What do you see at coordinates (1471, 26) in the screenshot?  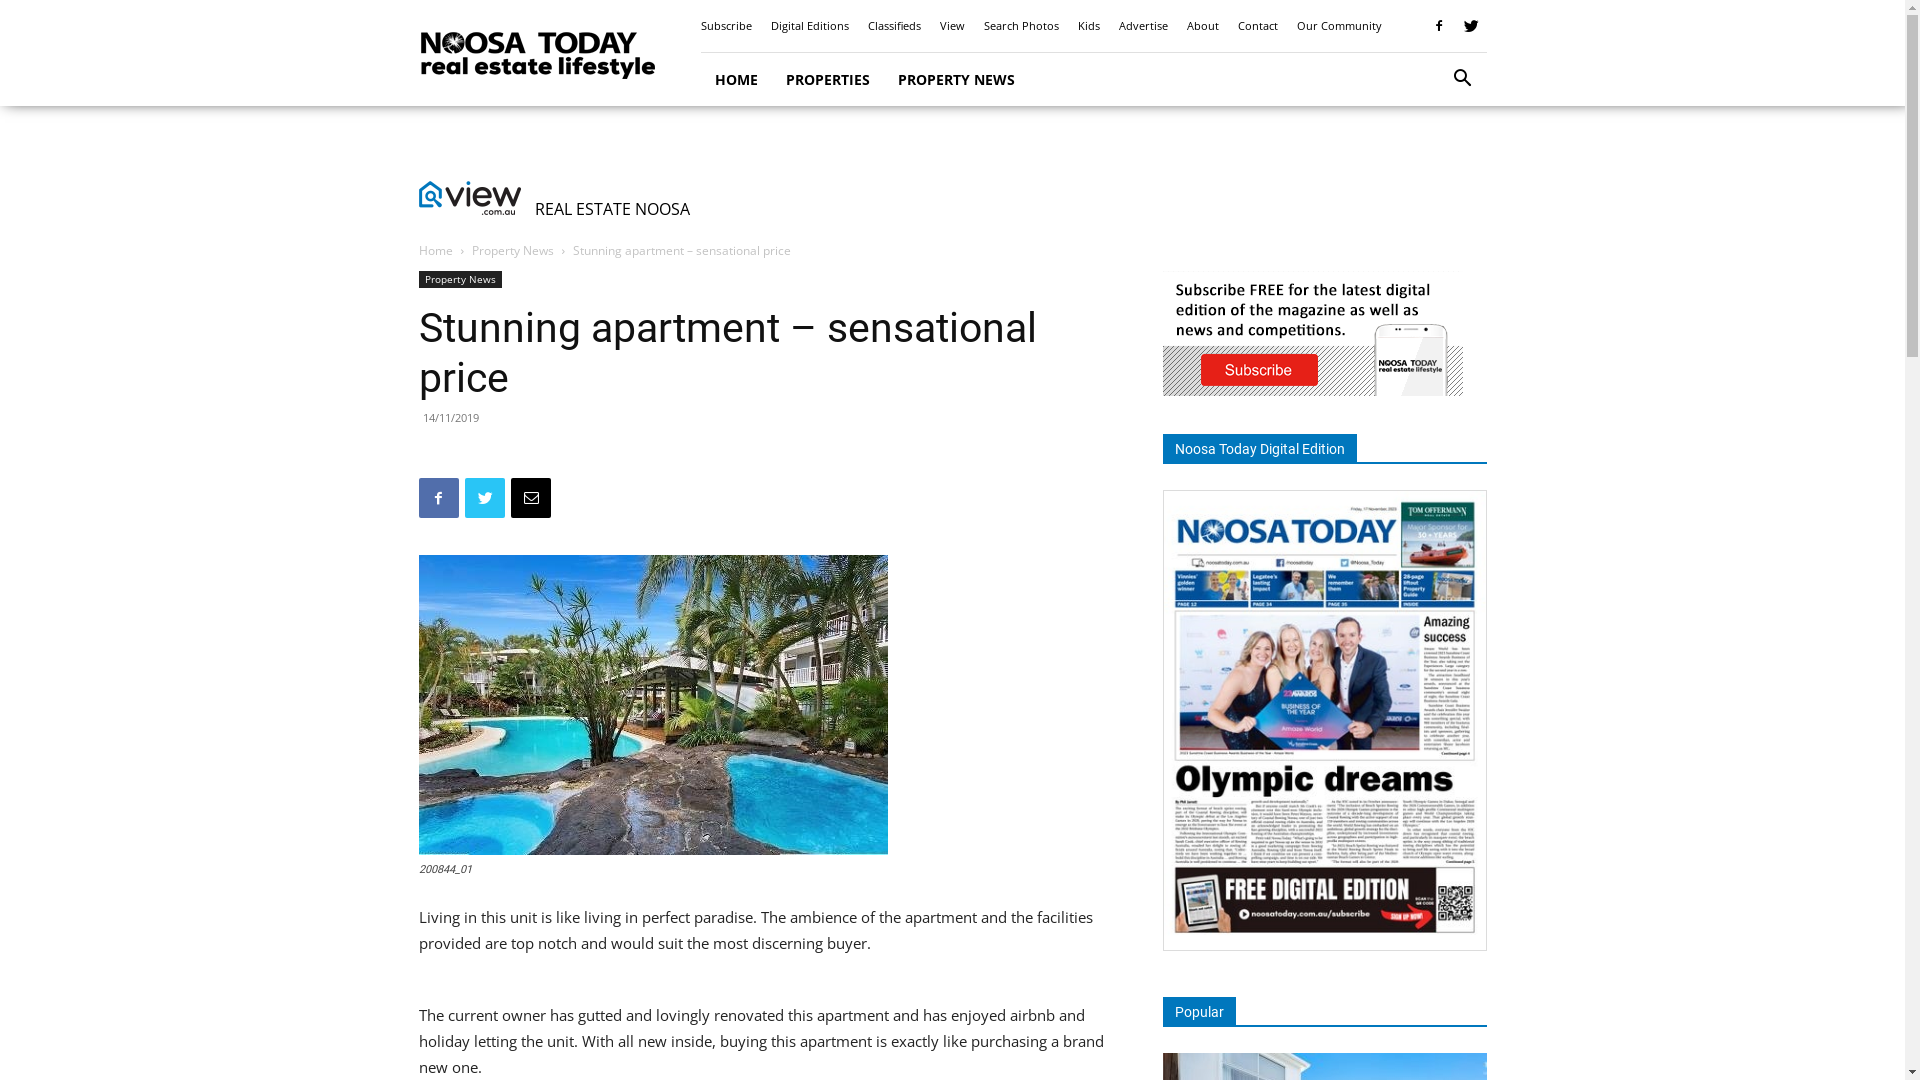 I see `Twitter` at bounding box center [1471, 26].